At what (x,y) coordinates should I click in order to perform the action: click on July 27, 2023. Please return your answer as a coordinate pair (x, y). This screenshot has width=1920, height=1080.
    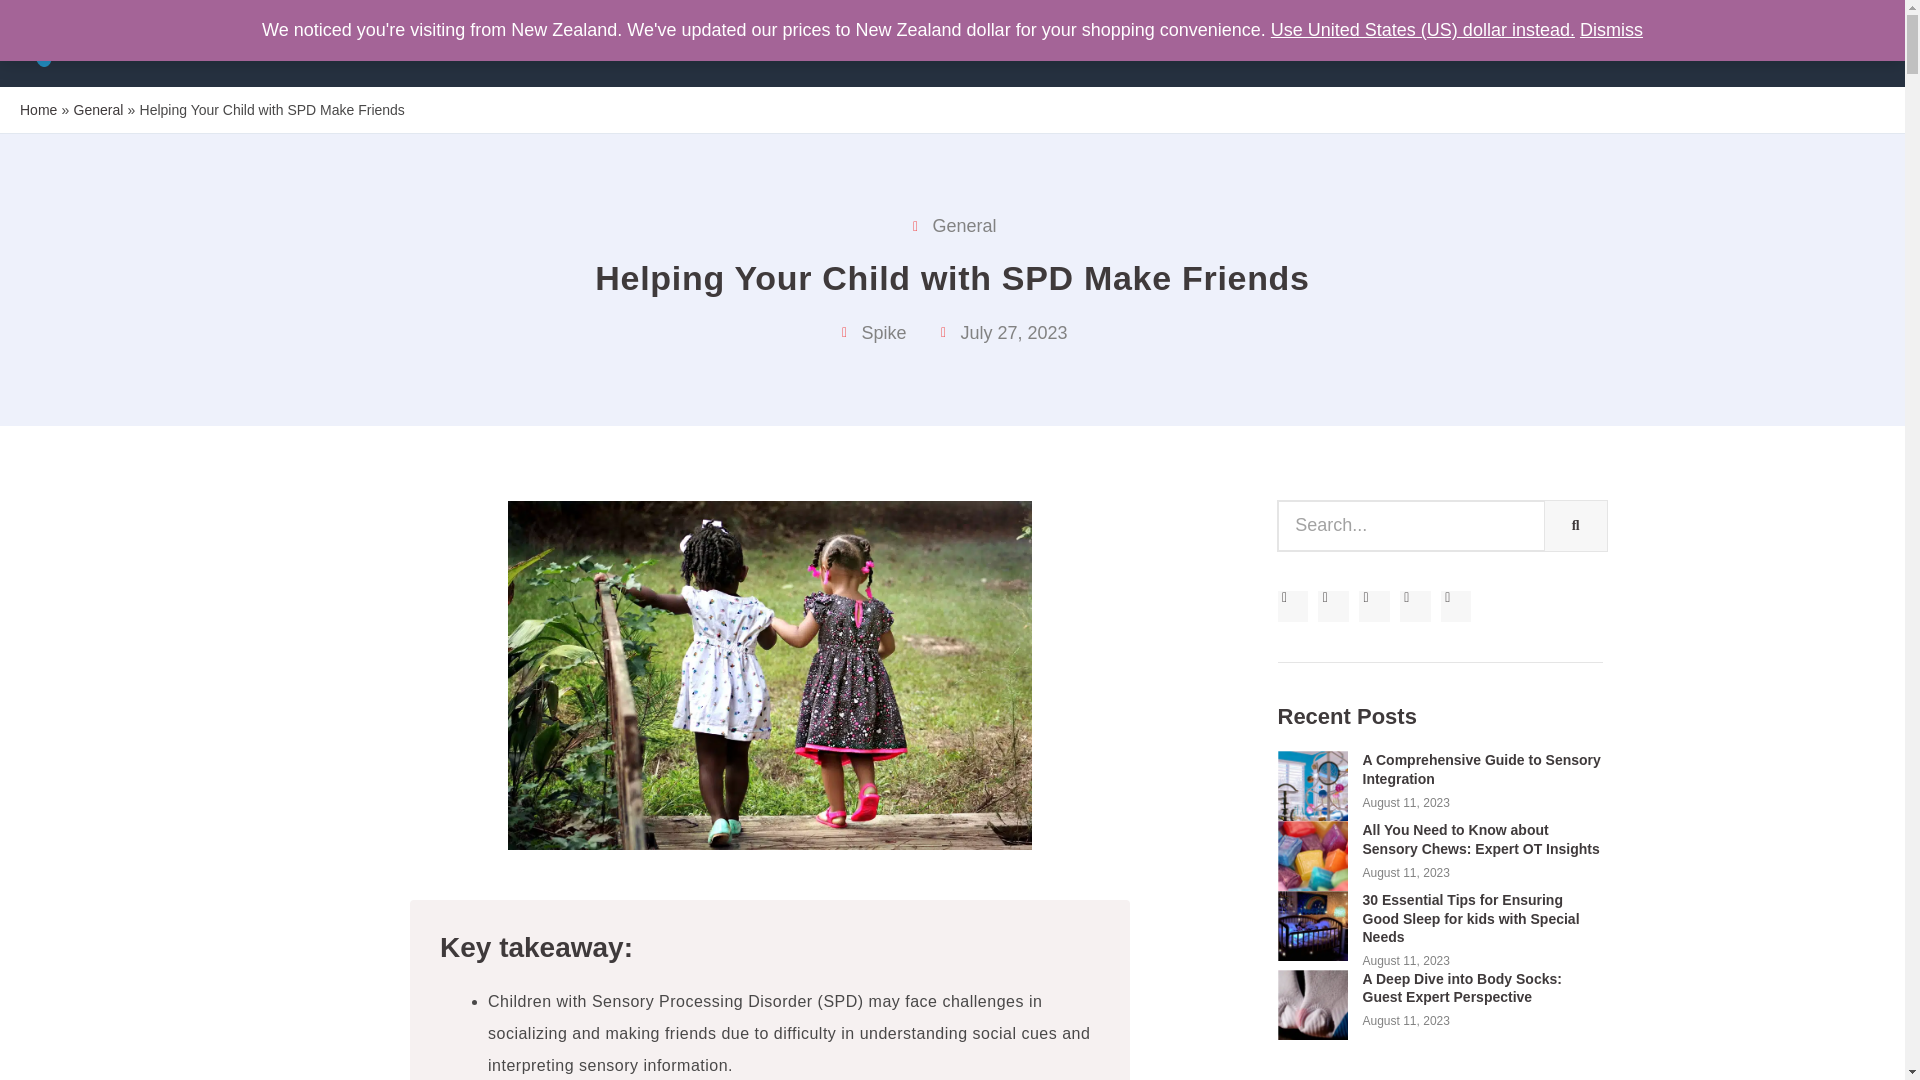
    Looking at the image, I should click on (1002, 332).